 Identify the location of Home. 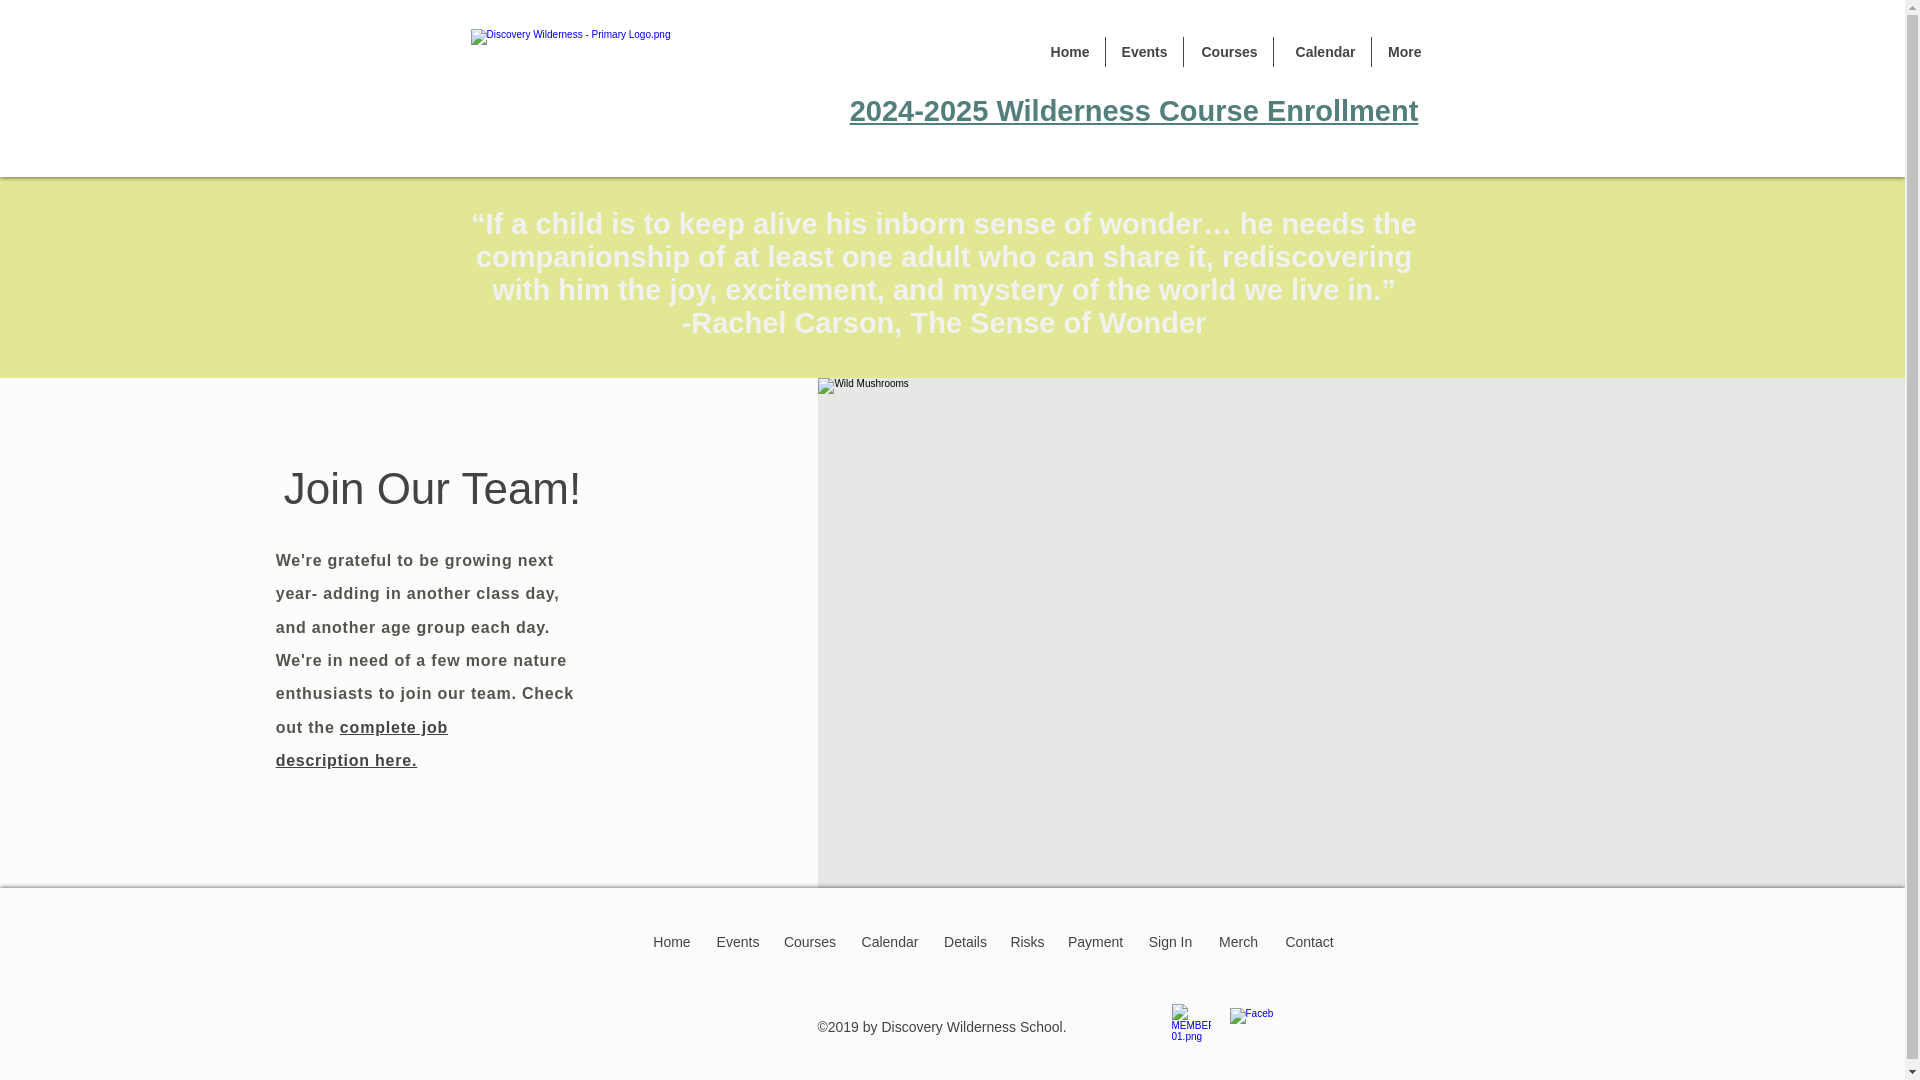
(672, 941).